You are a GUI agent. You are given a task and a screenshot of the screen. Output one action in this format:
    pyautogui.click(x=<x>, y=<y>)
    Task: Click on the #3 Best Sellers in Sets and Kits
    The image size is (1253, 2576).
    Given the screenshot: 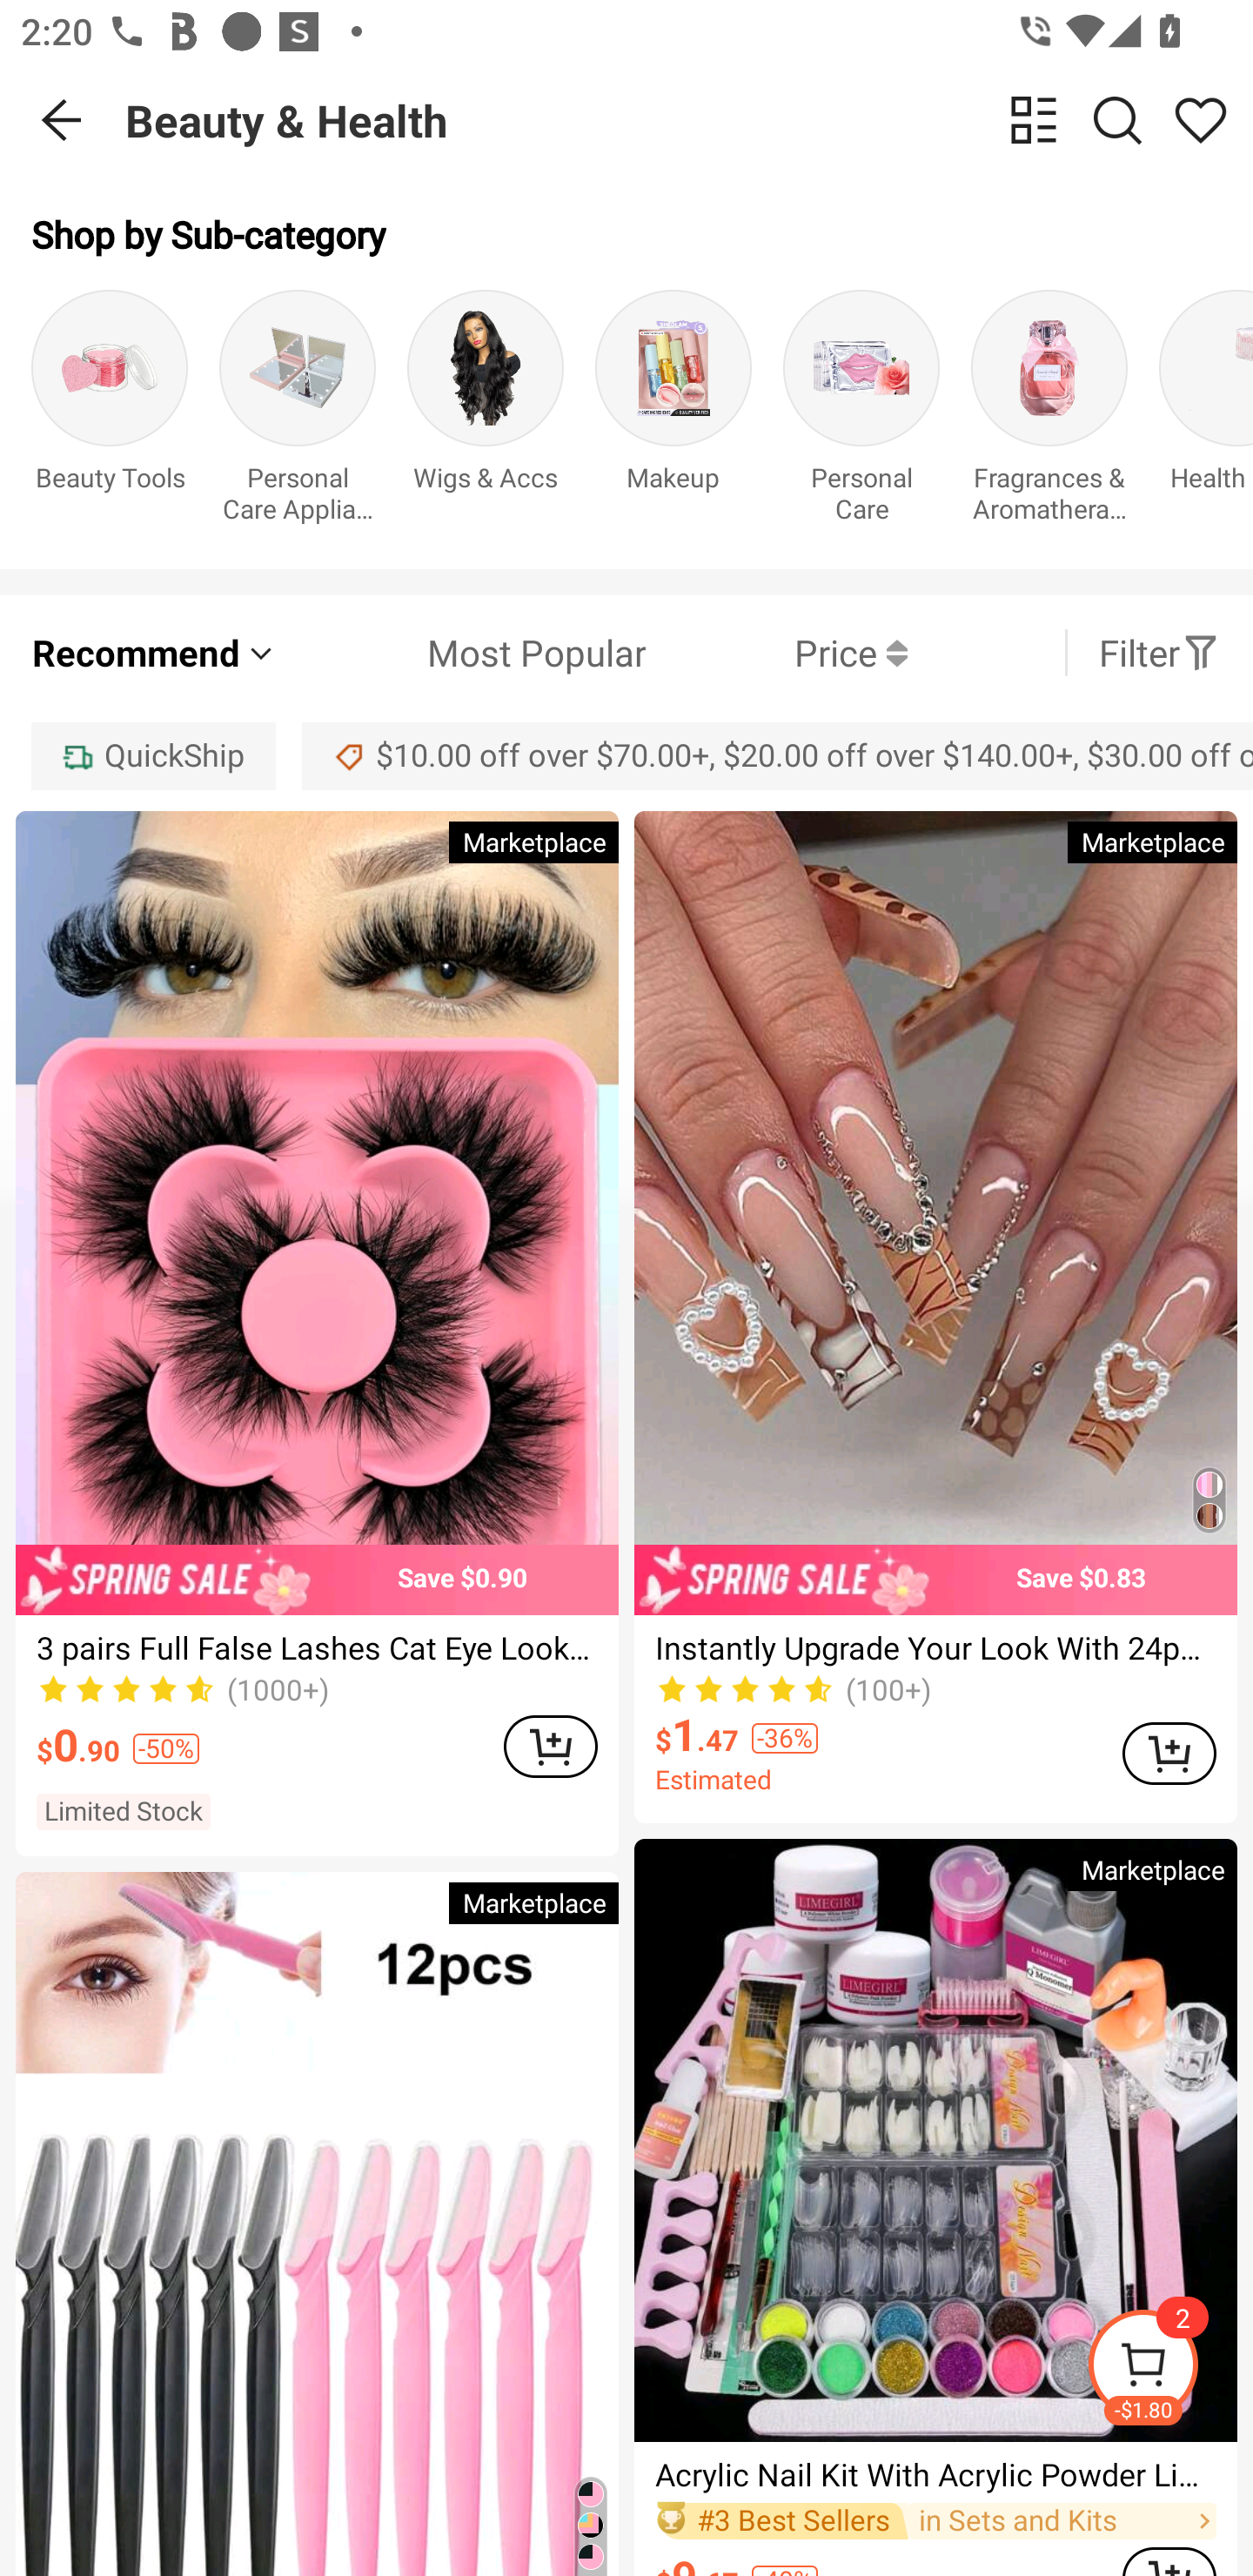 What is the action you would take?
    pyautogui.click(x=936, y=2522)
    